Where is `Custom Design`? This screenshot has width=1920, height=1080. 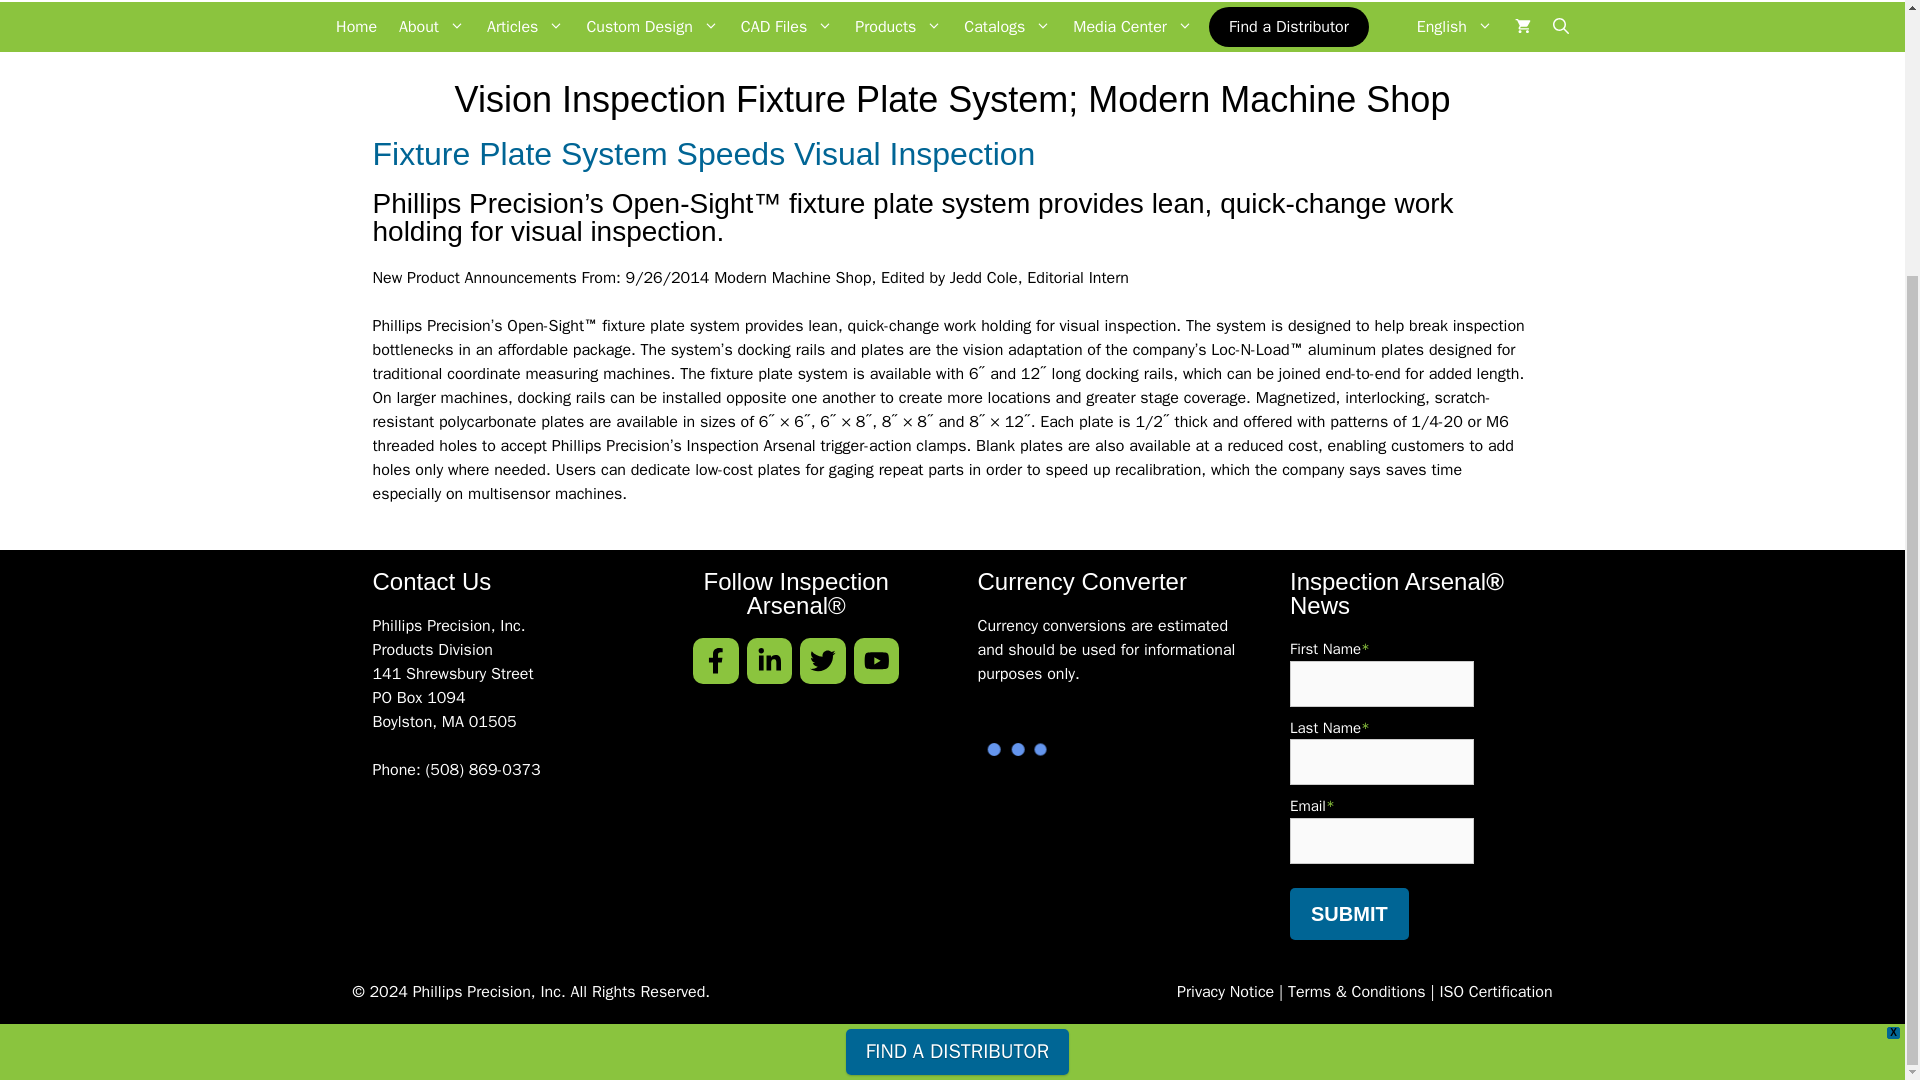 Custom Design is located at coordinates (652, 26).